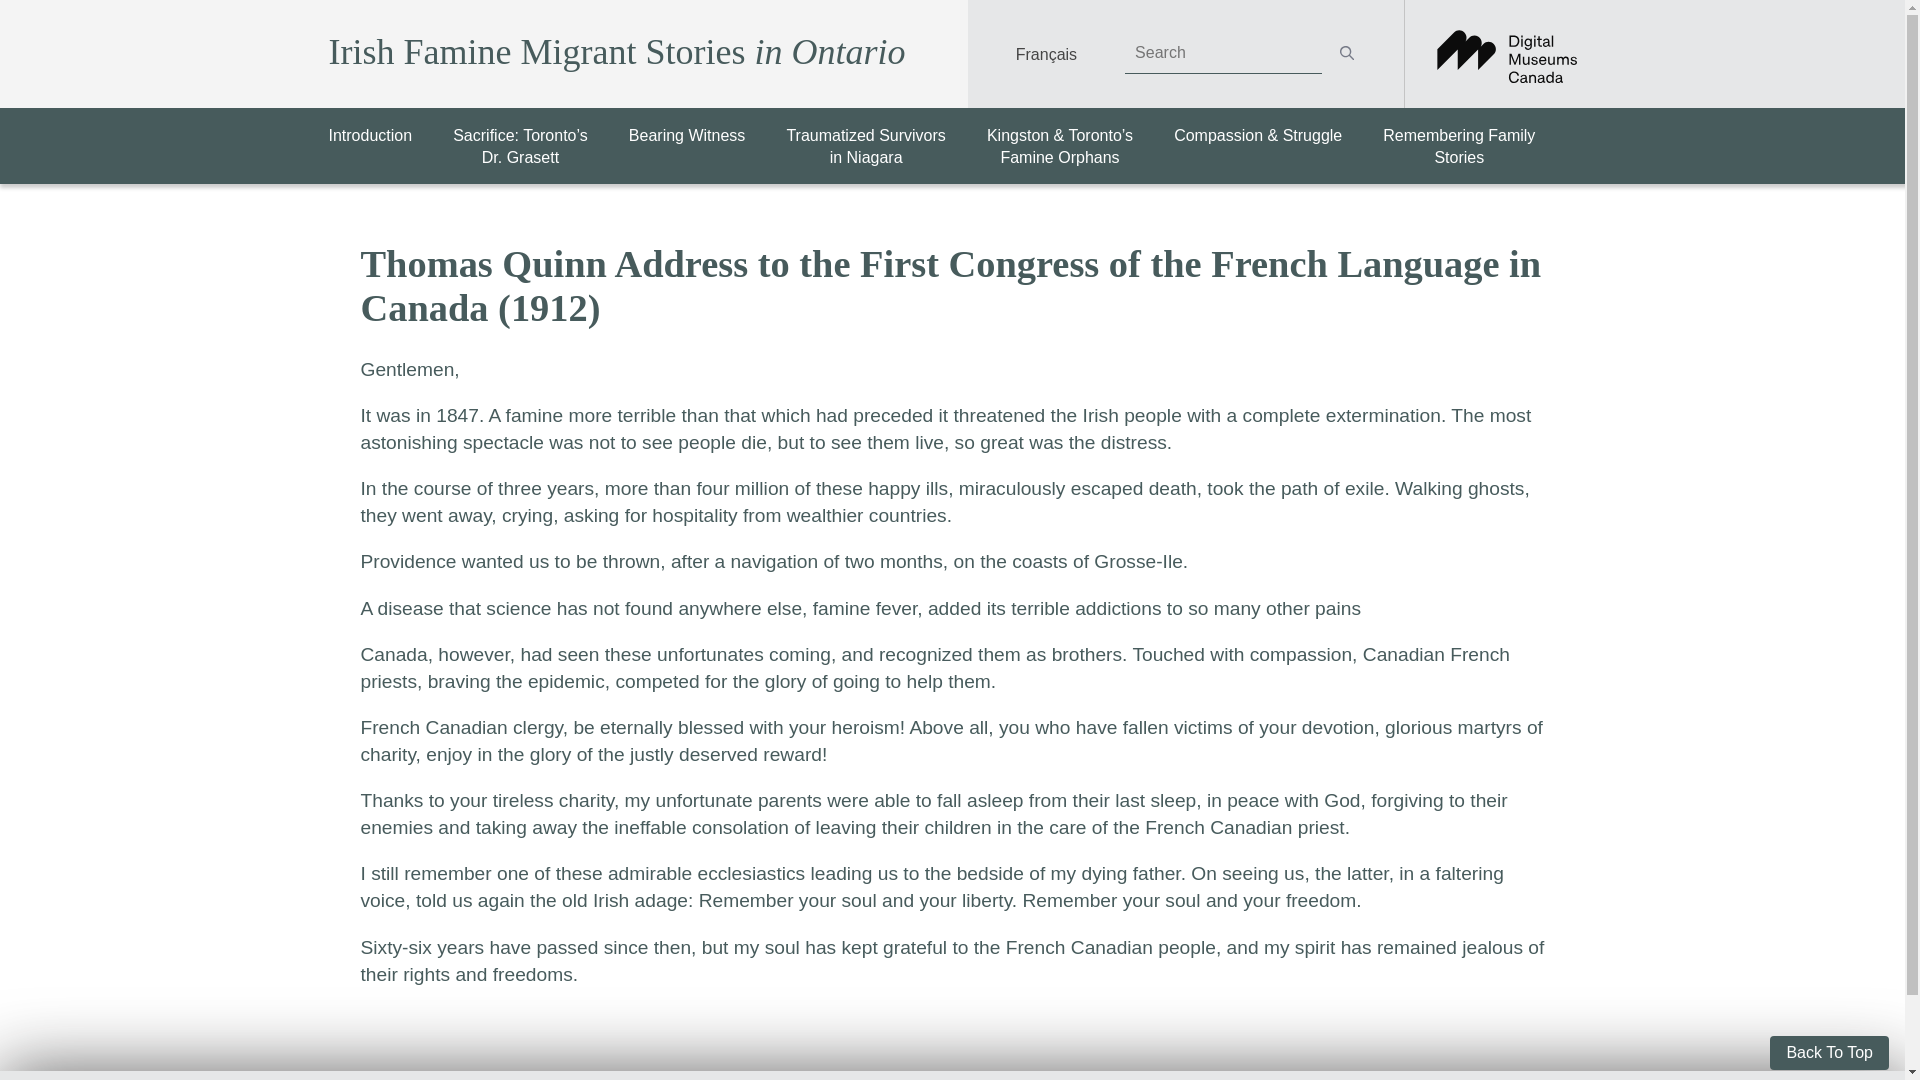 The image size is (1920, 1080). Describe the element at coordinates (370, 135) in the screenshot. I see `Bearing Witness` at that location.